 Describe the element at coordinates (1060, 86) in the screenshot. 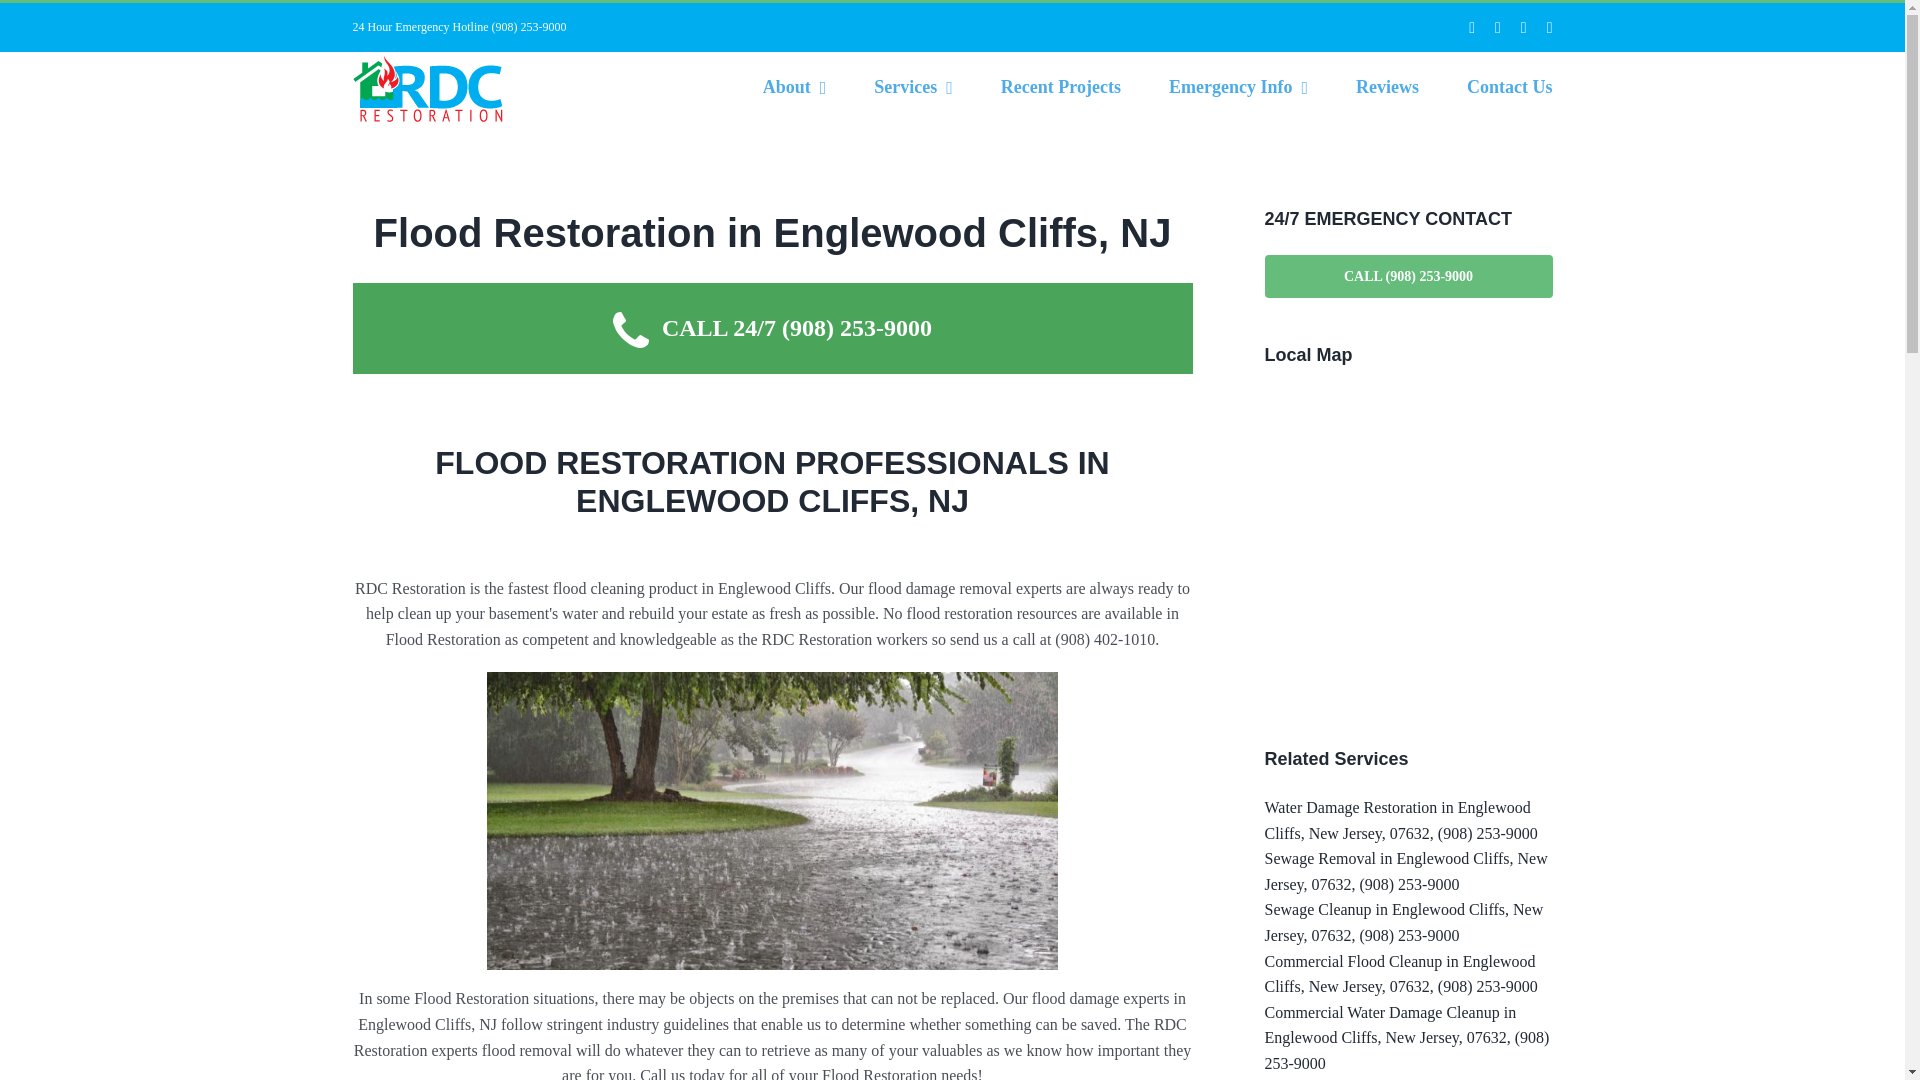

I see `Recent Projects` at that location.